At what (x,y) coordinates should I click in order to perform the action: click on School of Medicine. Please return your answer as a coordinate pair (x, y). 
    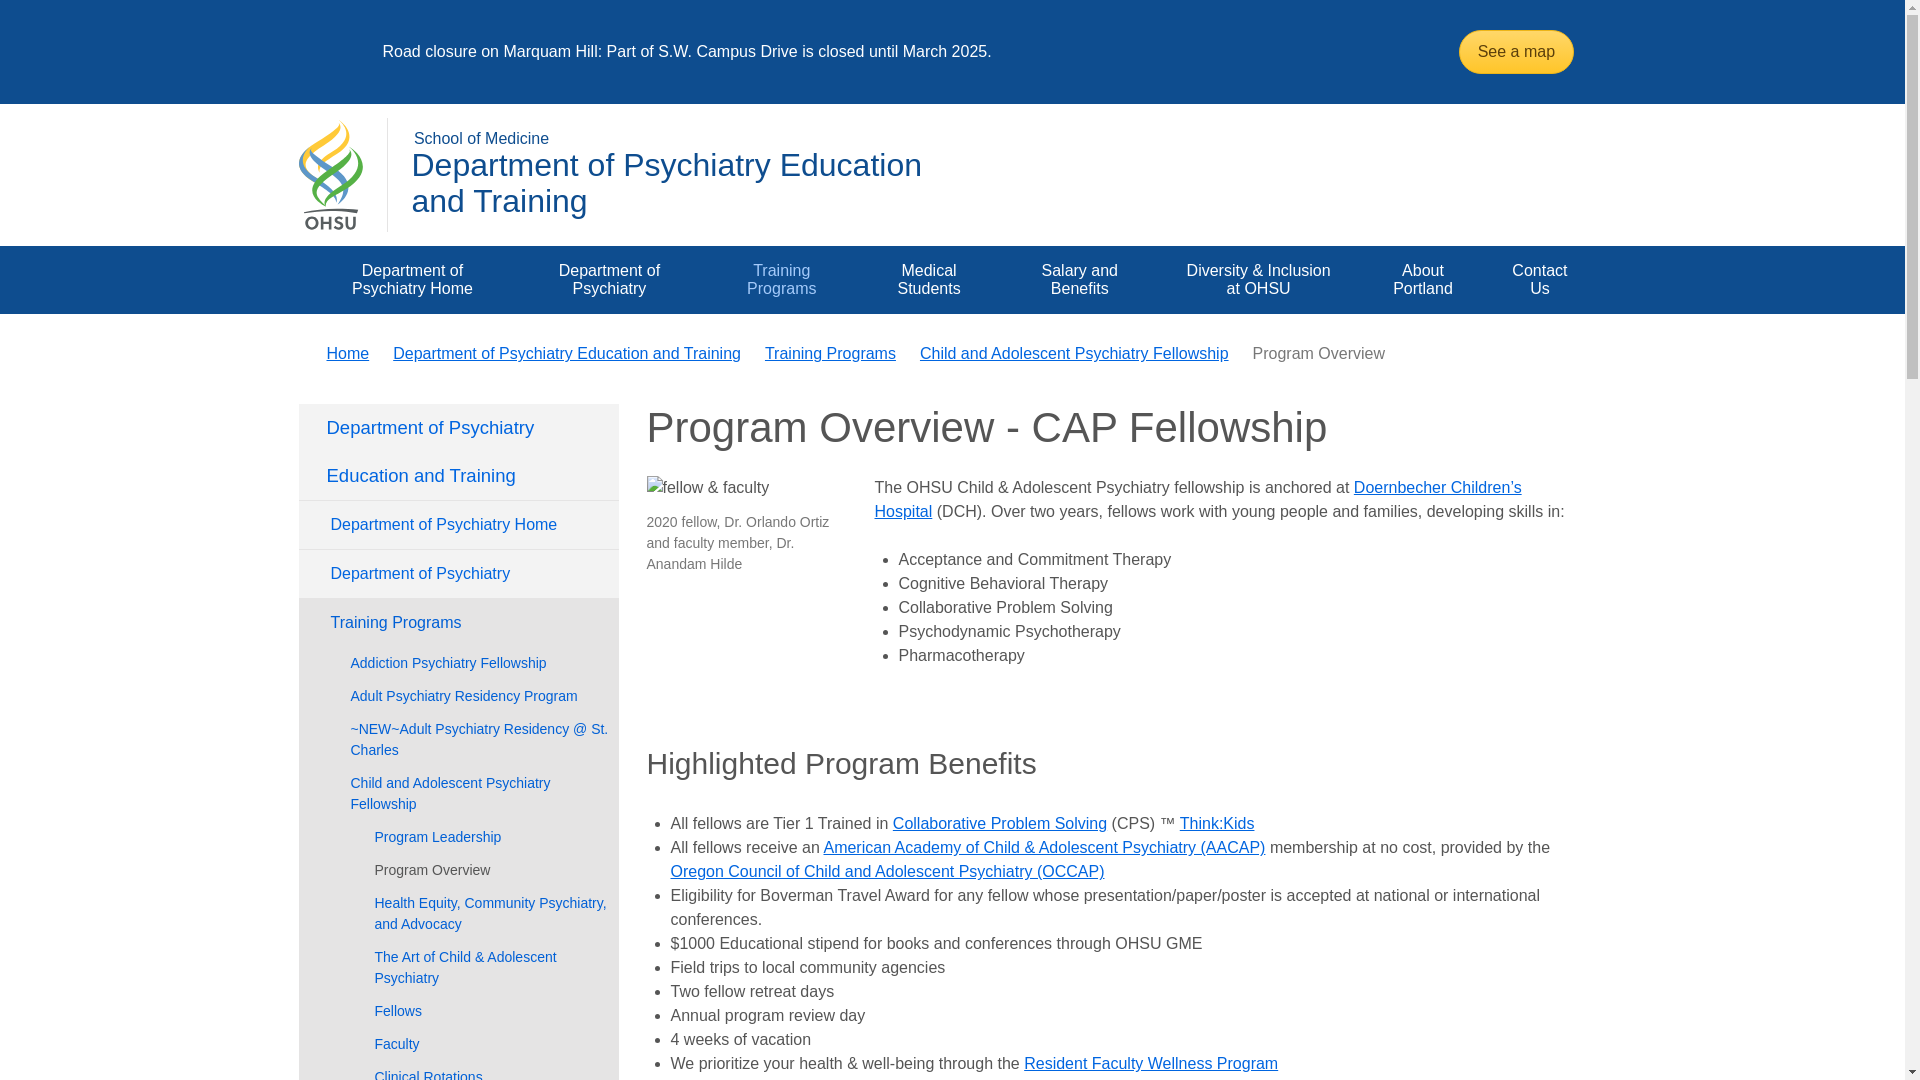
    Looking at the image, I should click on (482, 138).